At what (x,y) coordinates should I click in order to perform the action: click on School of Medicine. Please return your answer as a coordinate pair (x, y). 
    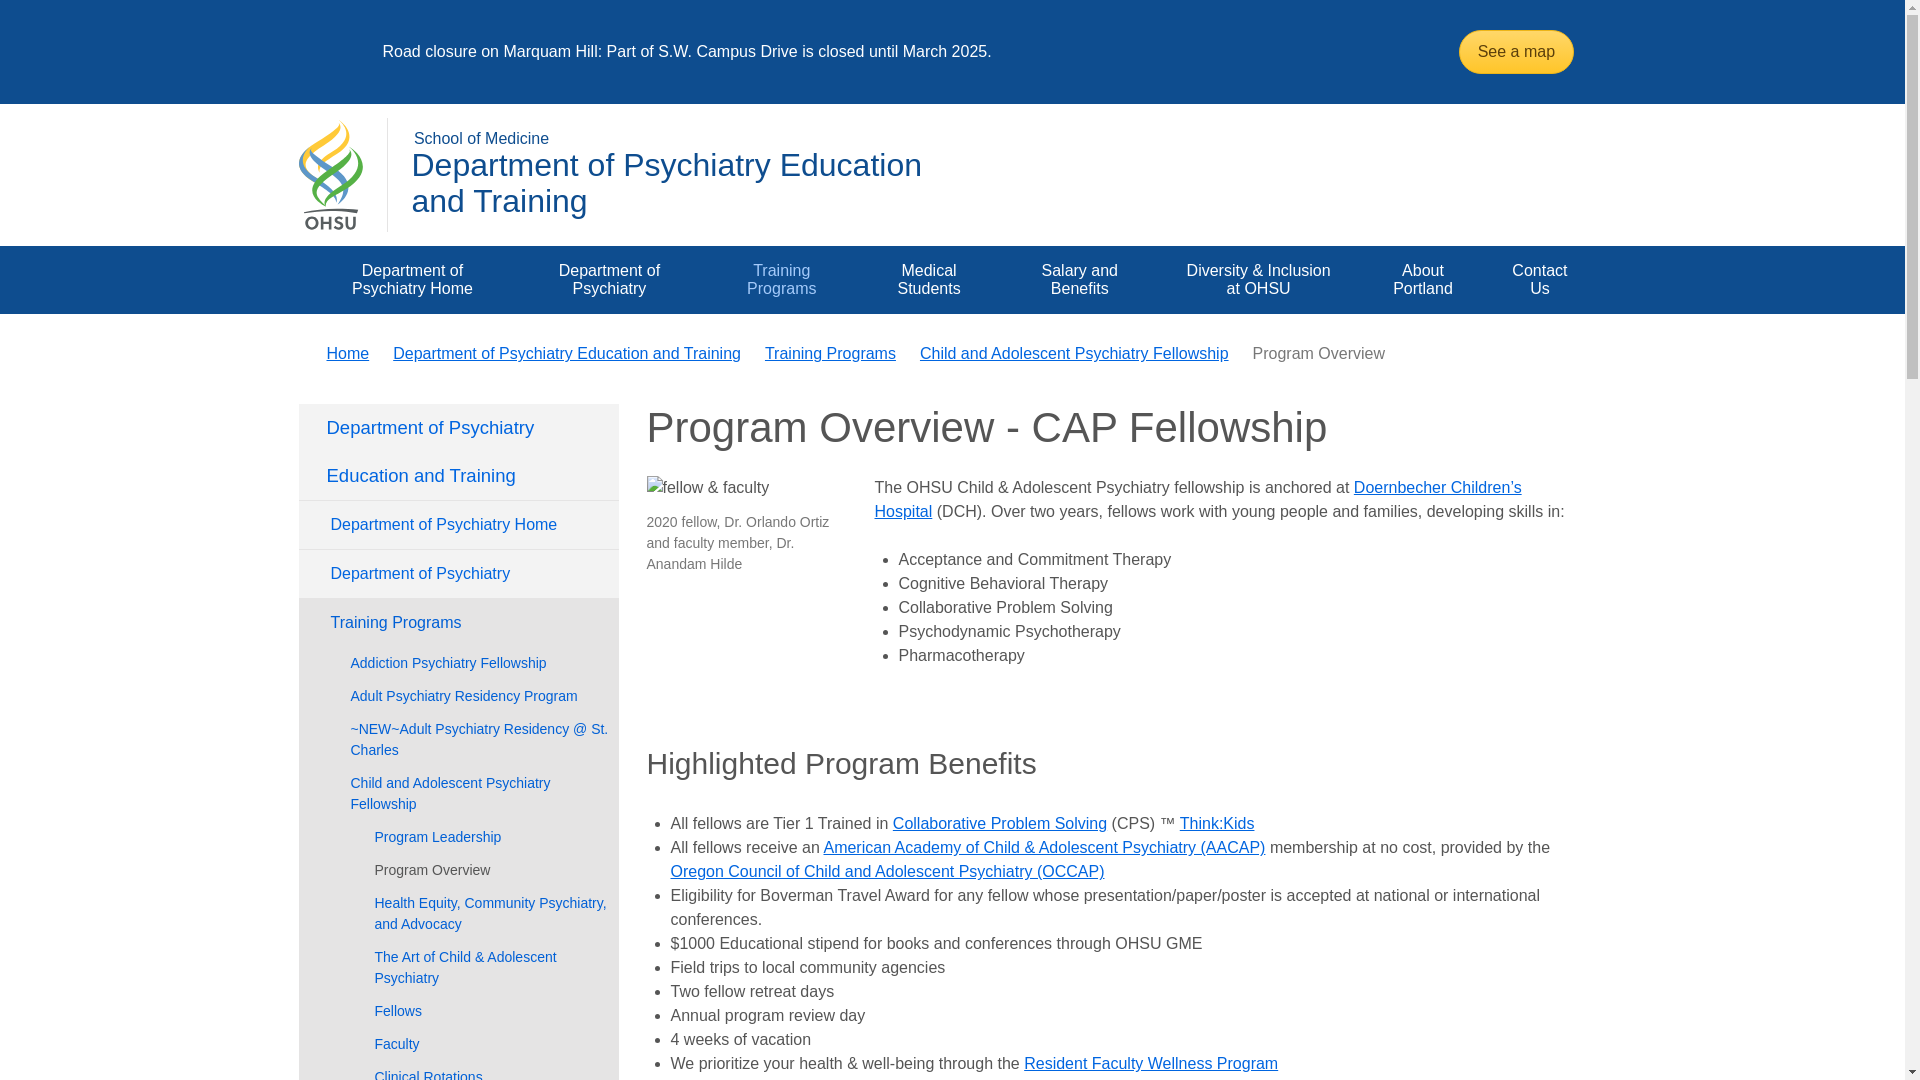
    Looking at the image, I should click on (482, 138).